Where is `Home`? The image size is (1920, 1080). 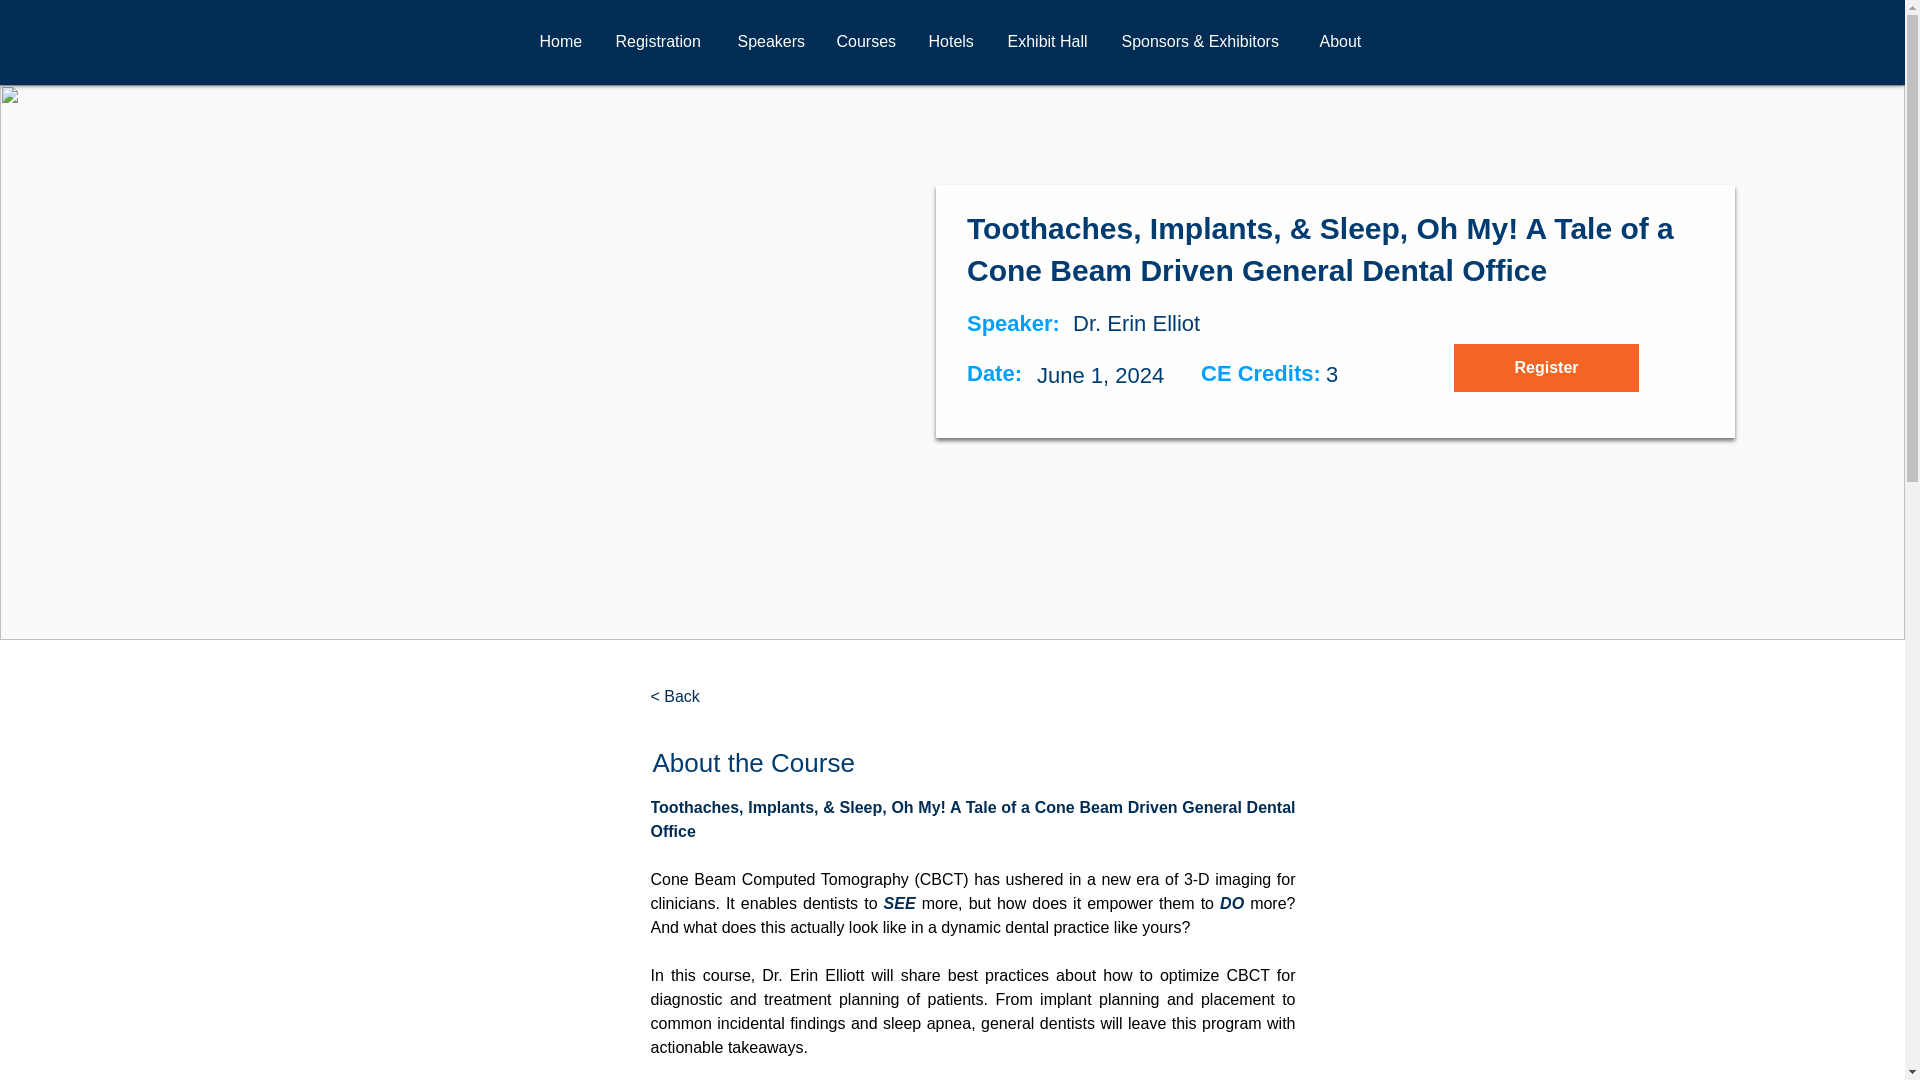
Home is located at coordinates (562, 42).